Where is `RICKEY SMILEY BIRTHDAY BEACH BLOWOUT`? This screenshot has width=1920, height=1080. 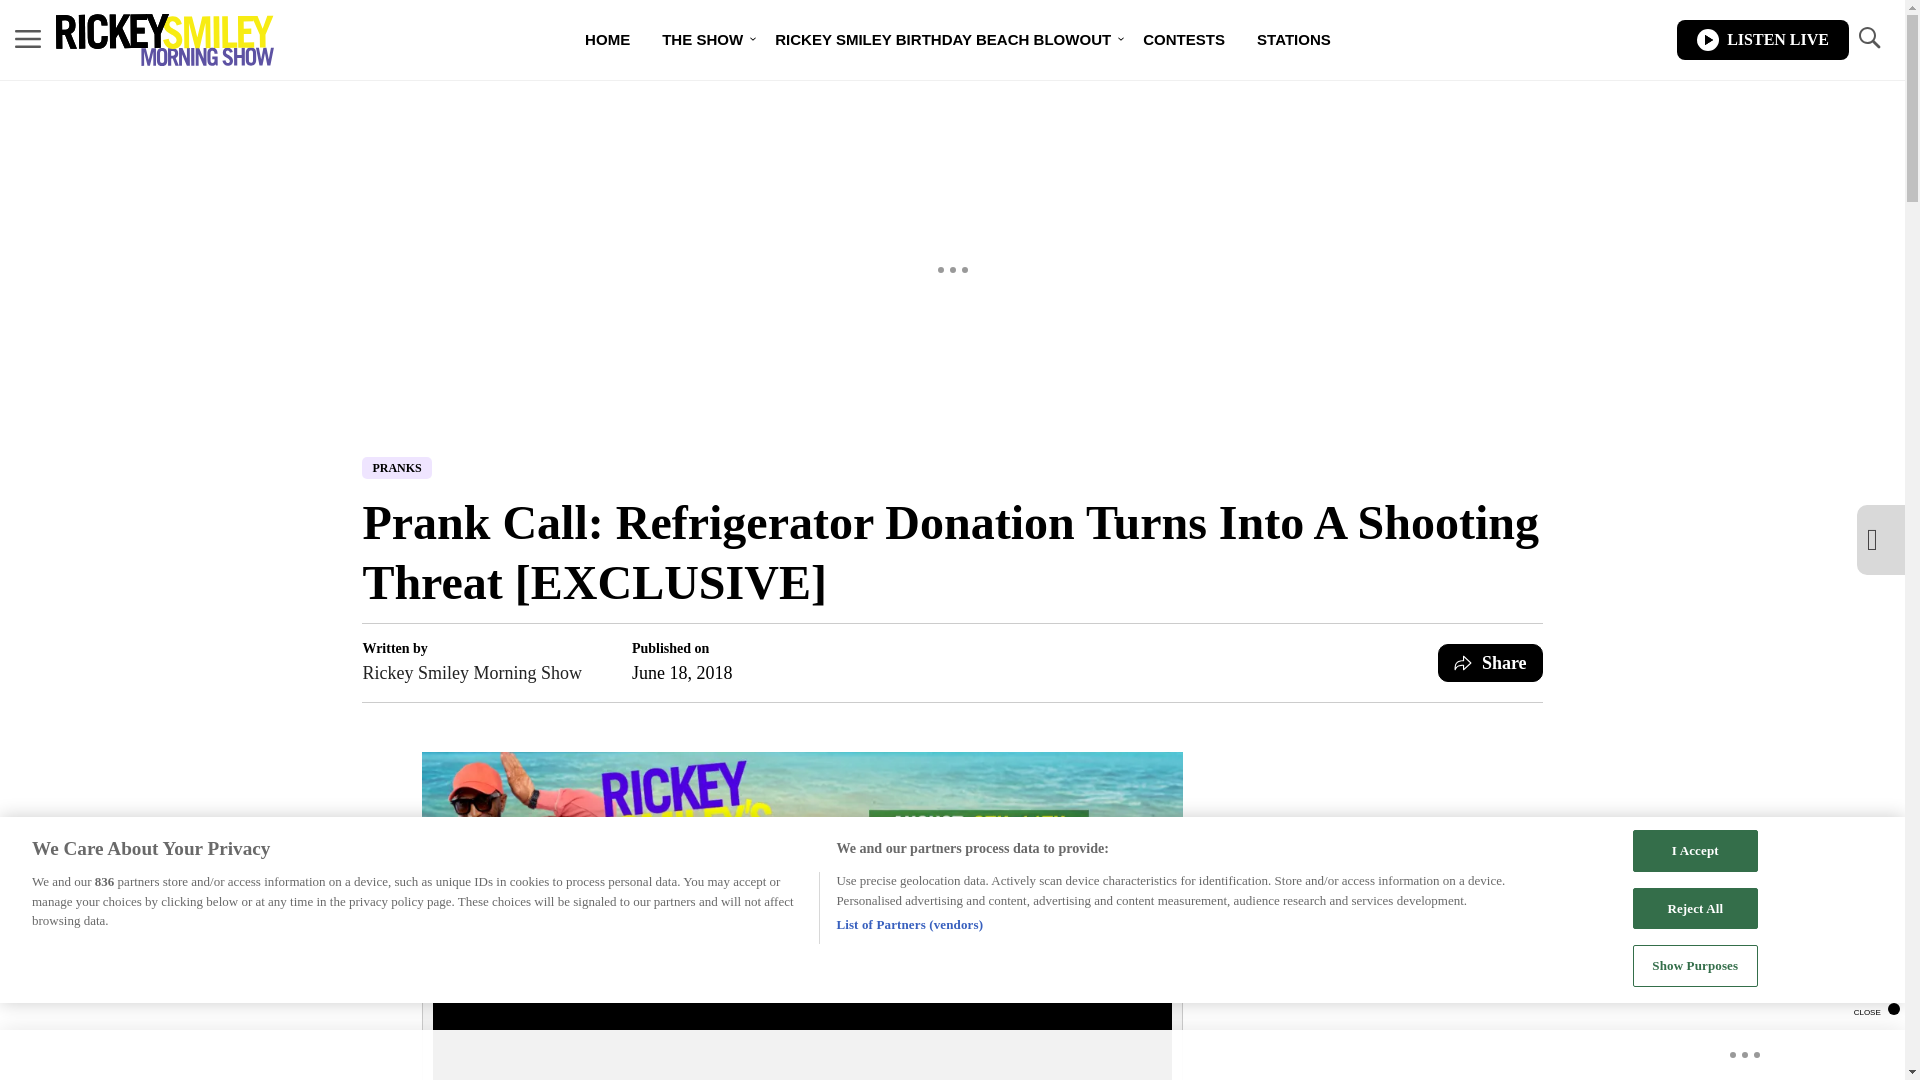
RICKEY SMILEY BIRTHDAY BEACH BLOWOUT is located at coordinates (942, 40).